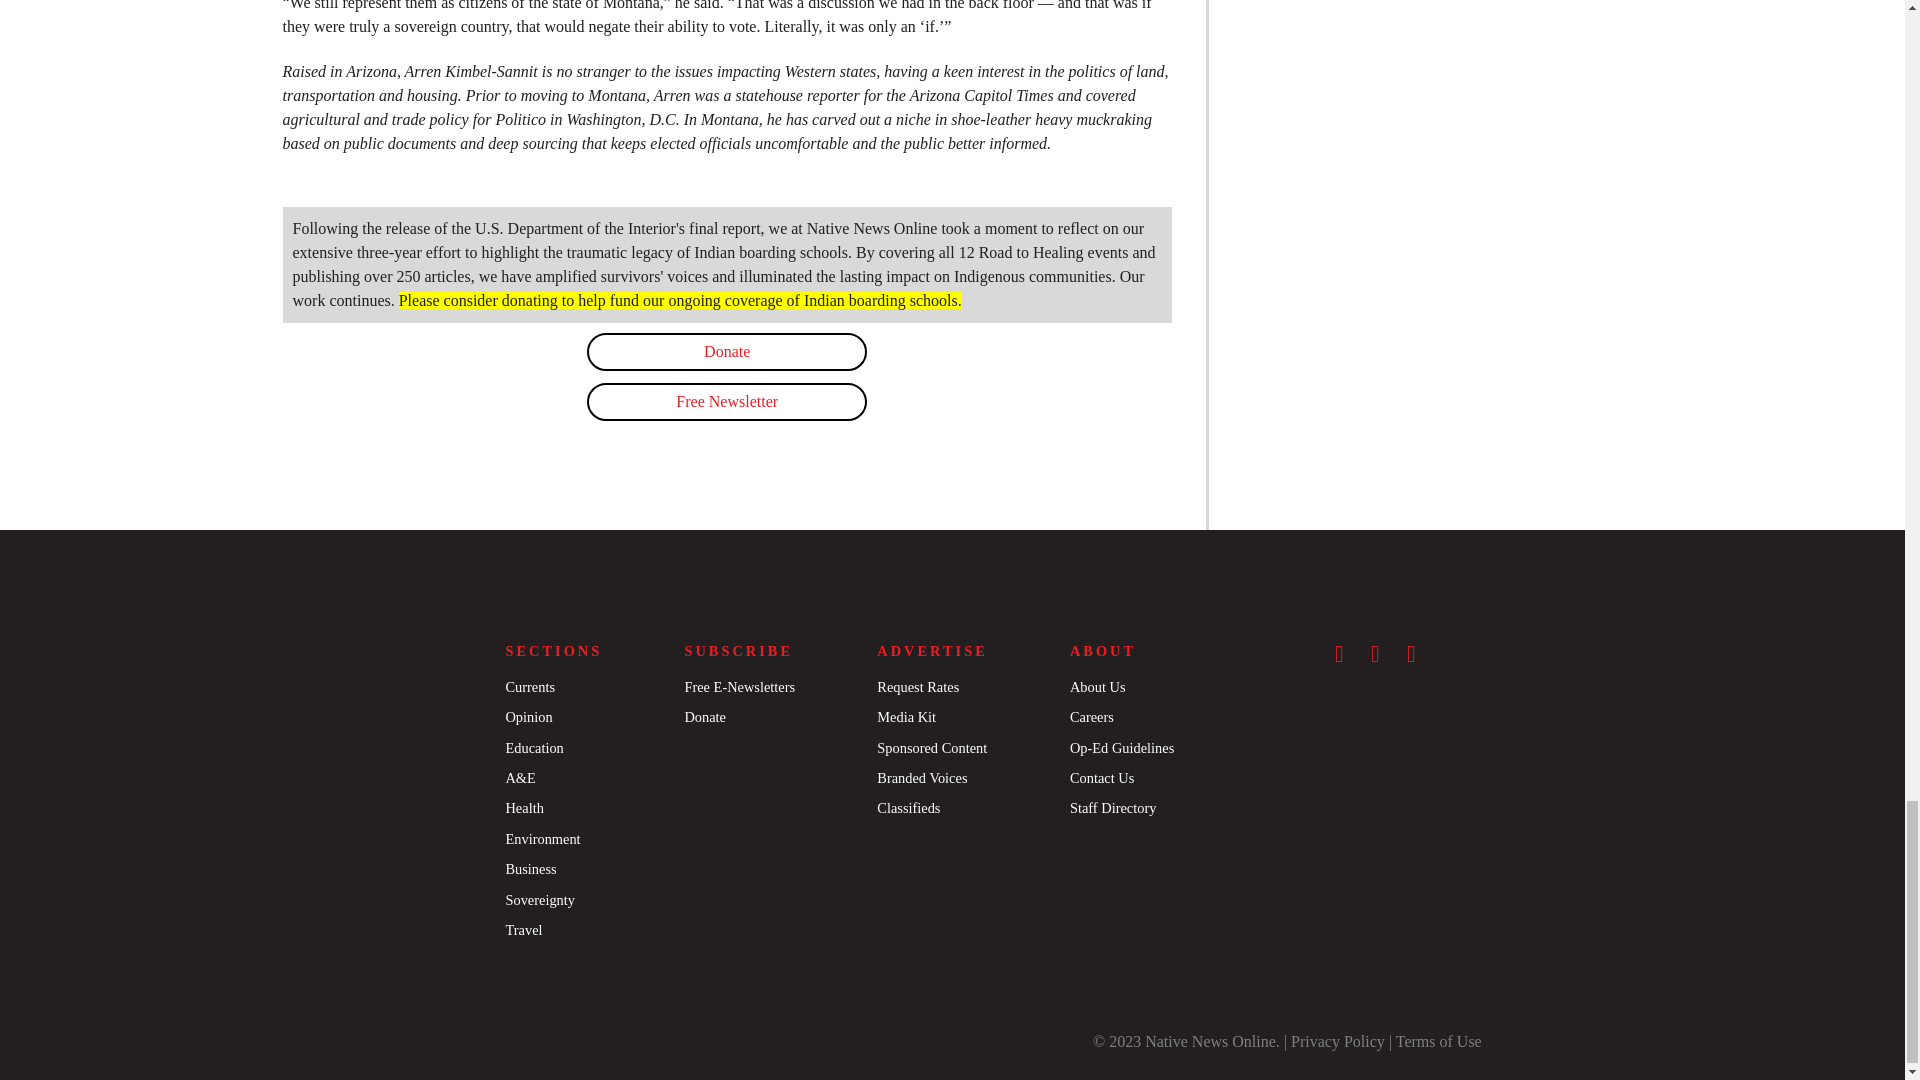 The width and height of the screenshot is (1920, 1080). I want to click on Currents, so click(529, 687).